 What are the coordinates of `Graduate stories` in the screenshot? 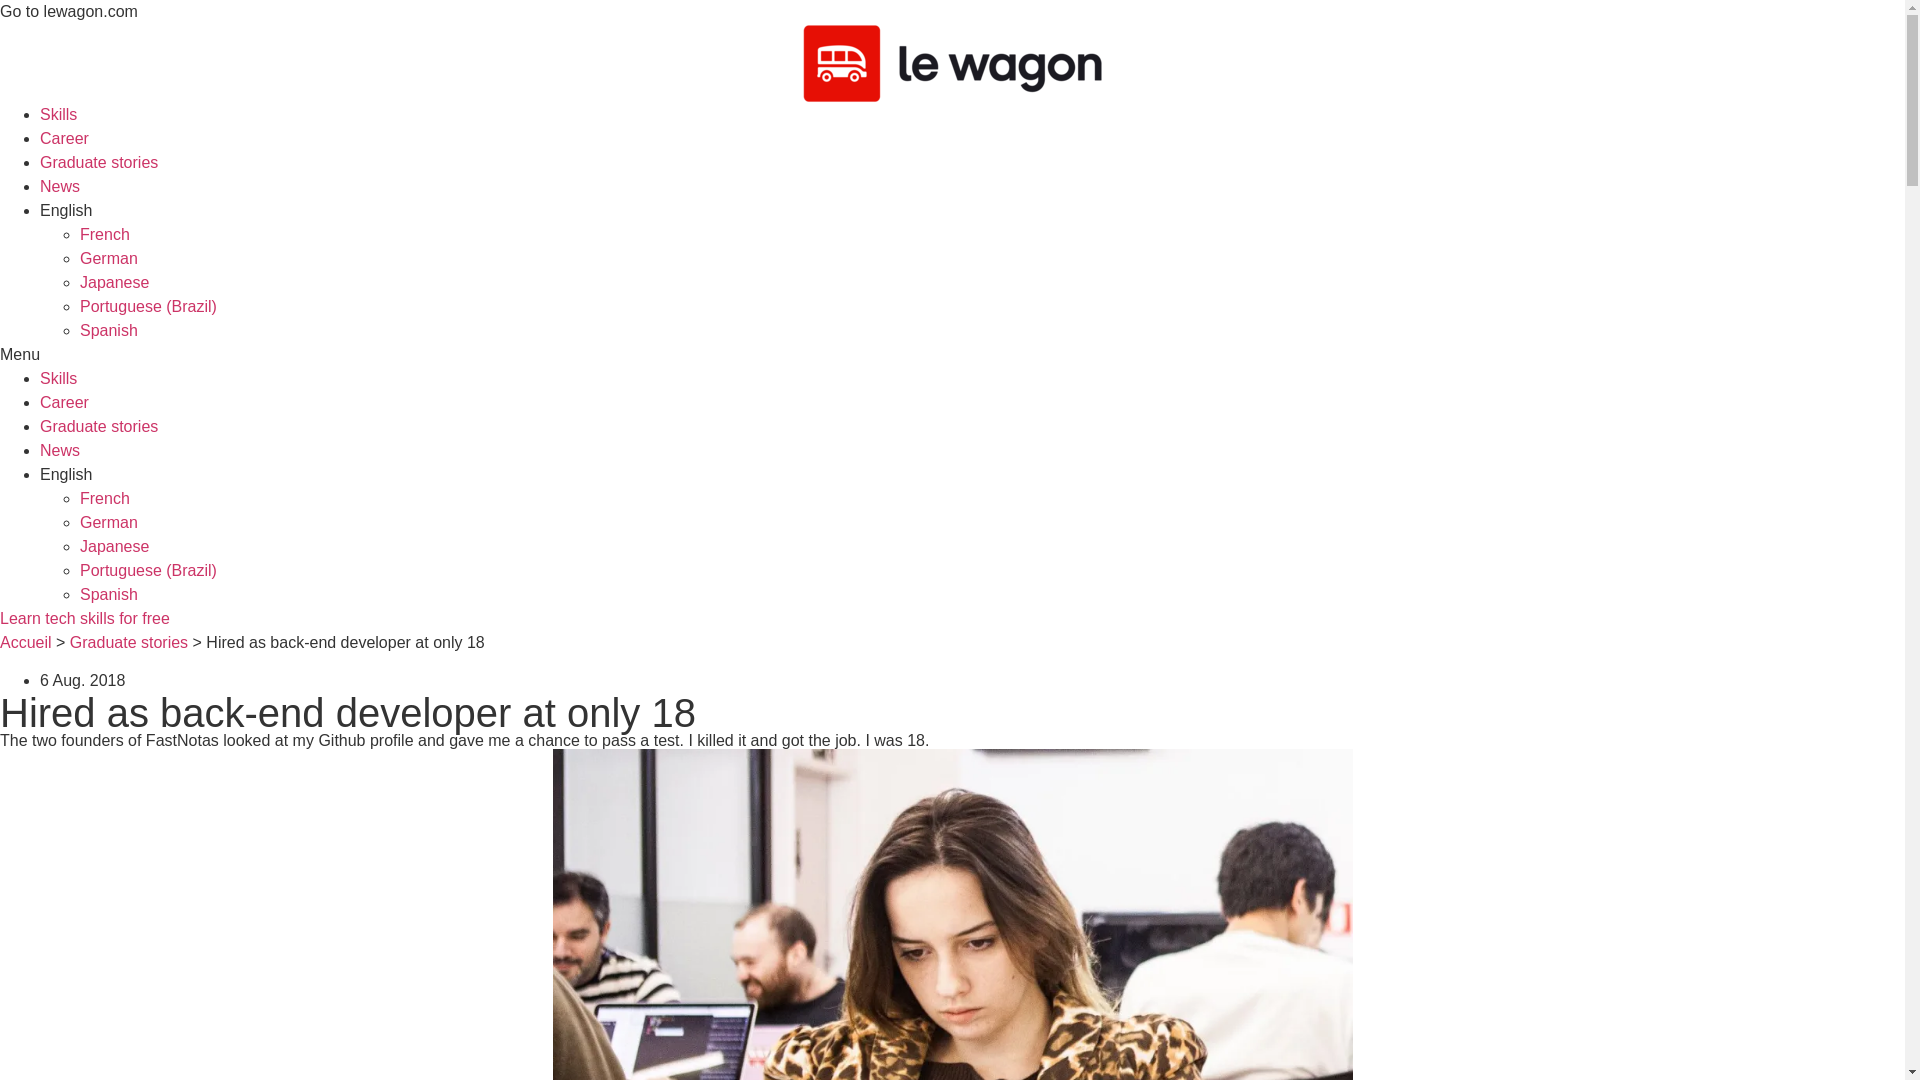 It's located at (128, 642).